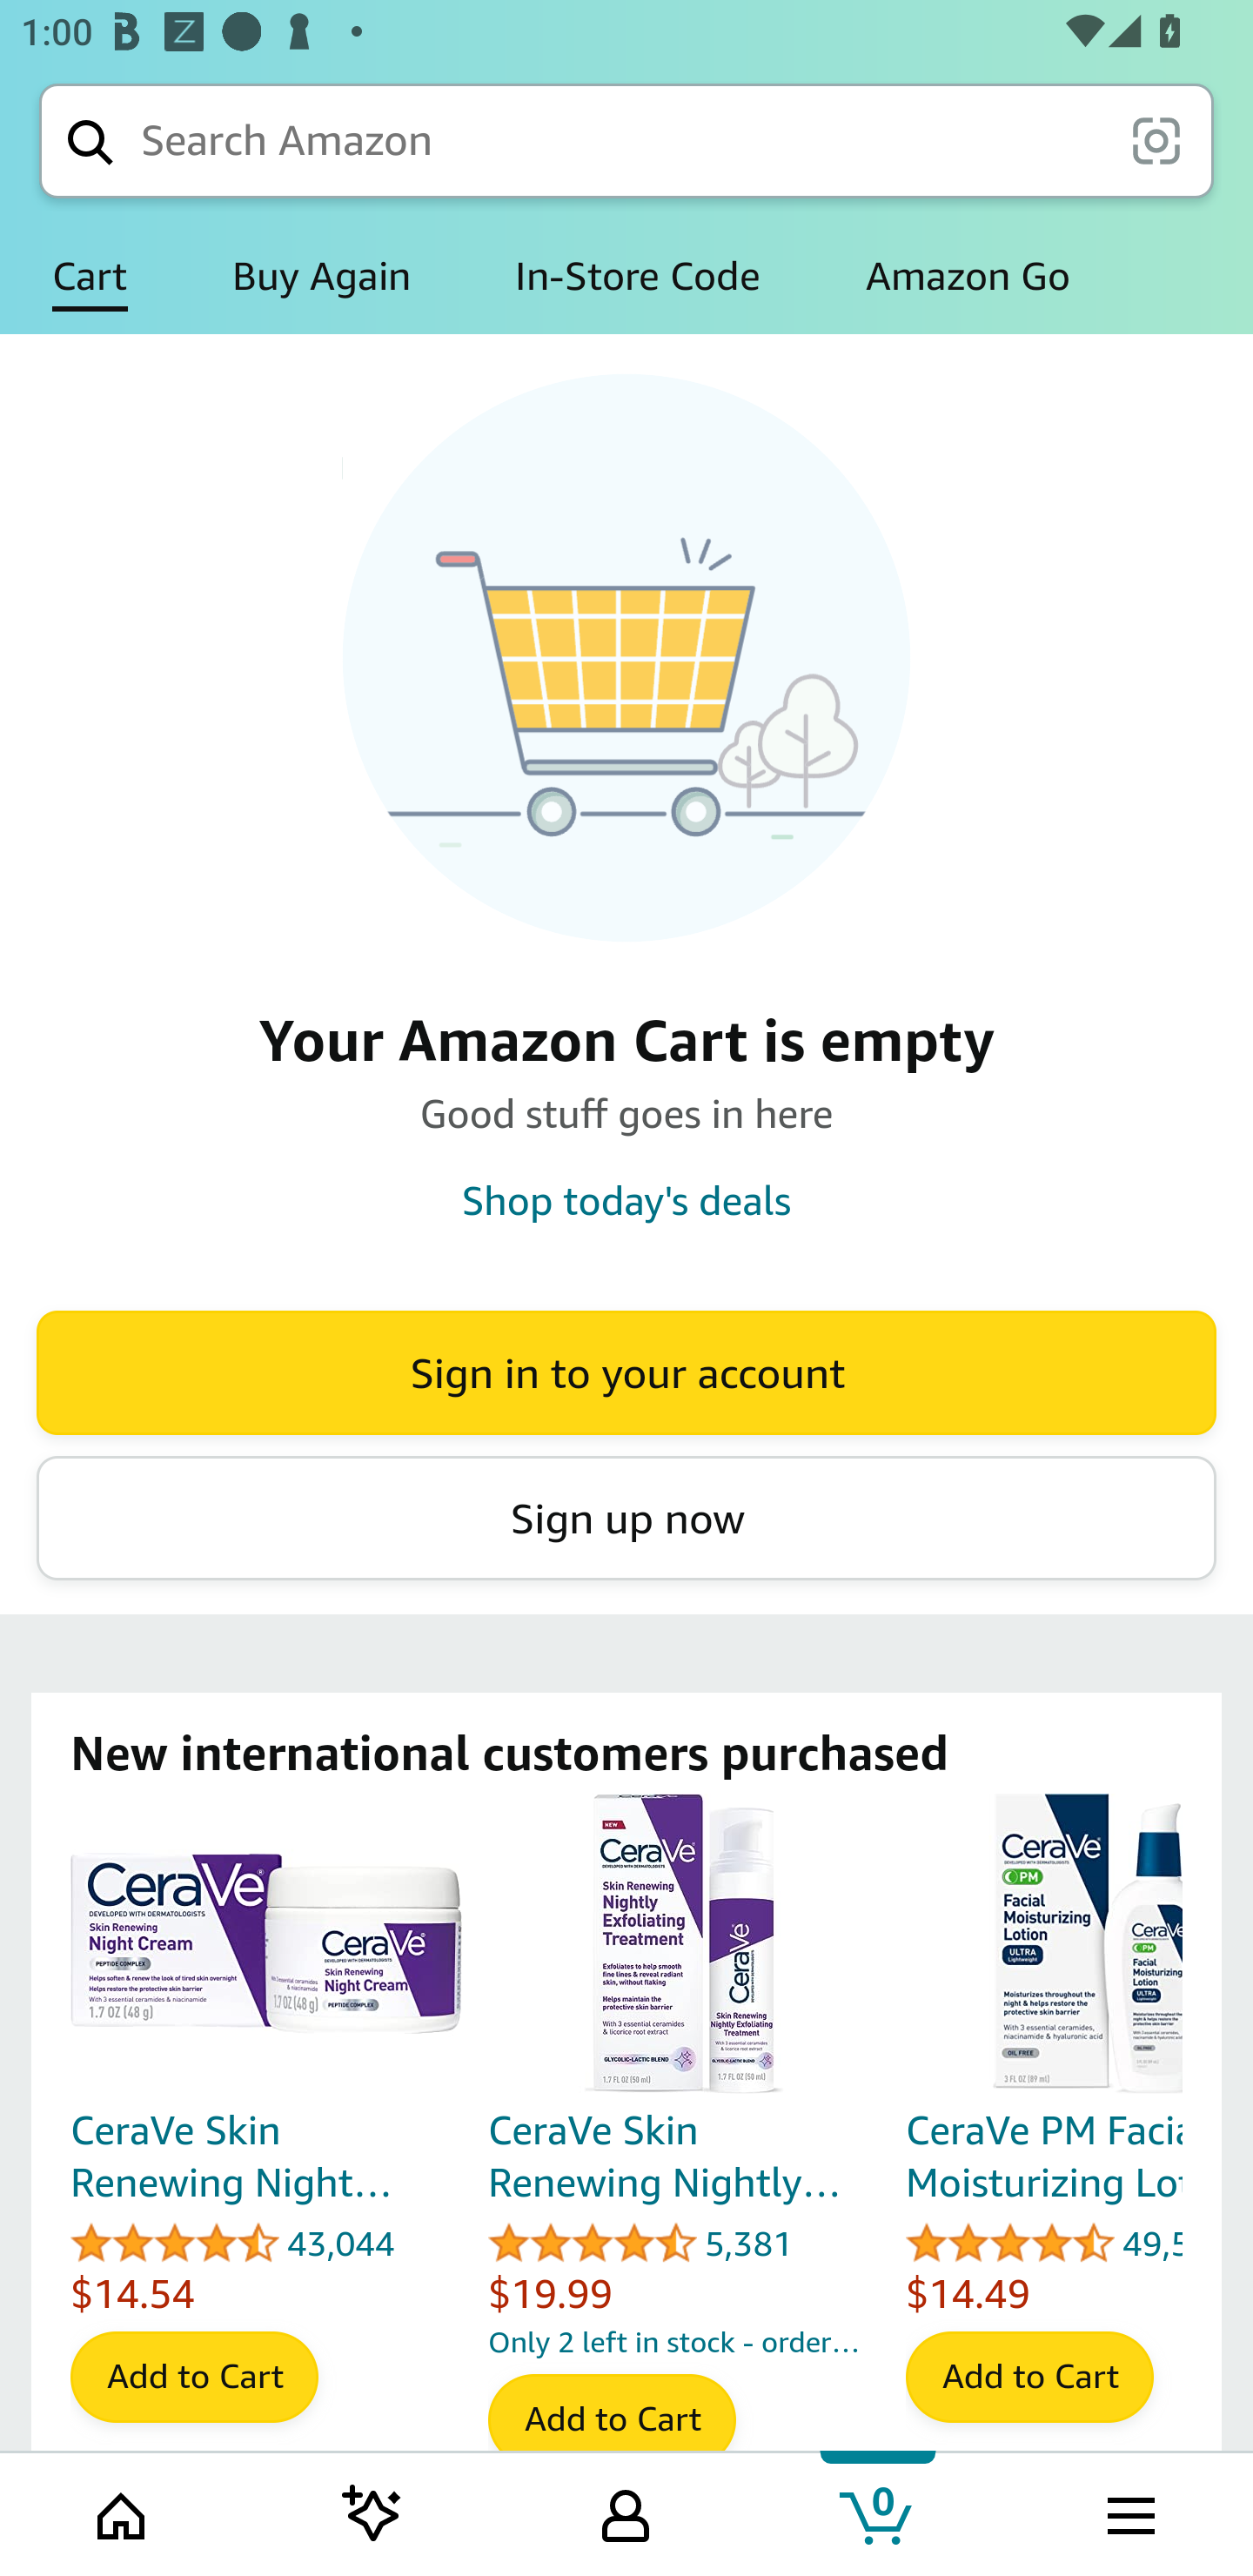  Describe the element at coordinates (321, 277) in the screenshot. I see `Buy Again` at that location.